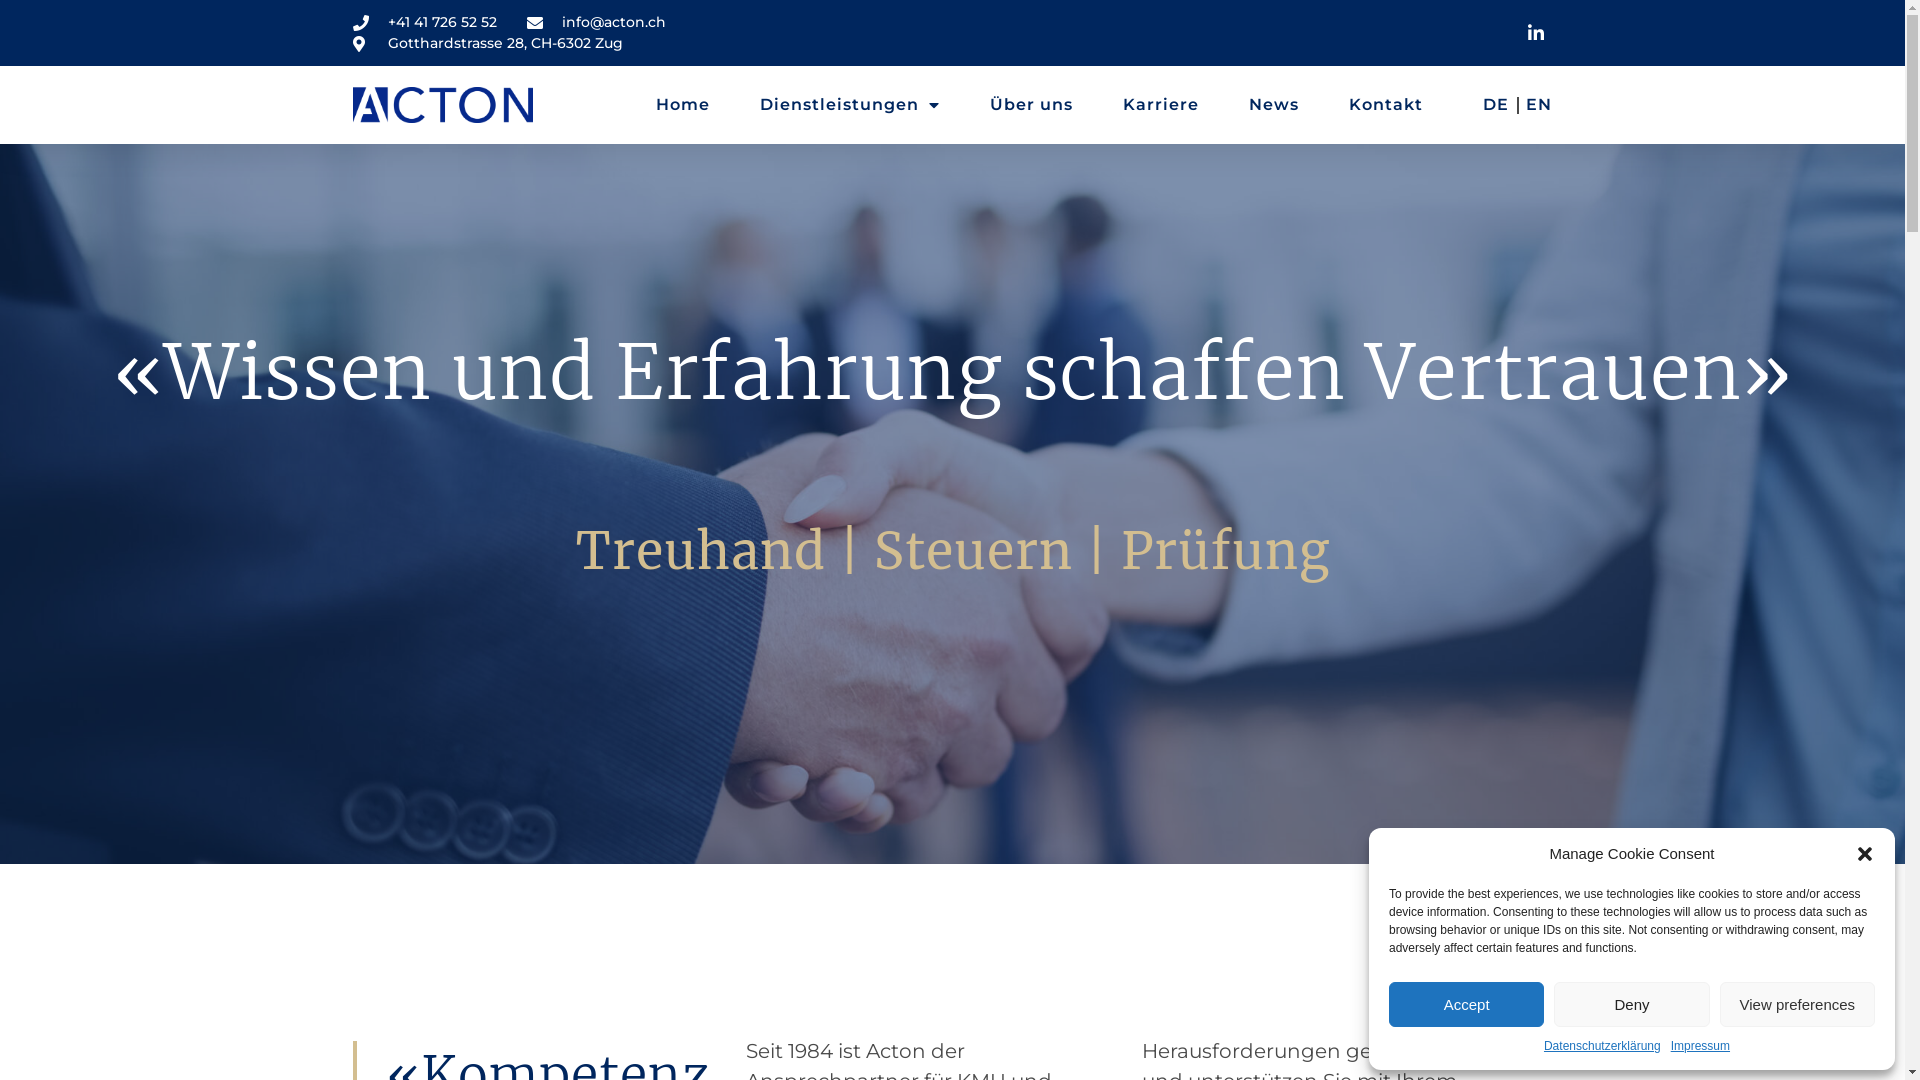 The height and width of the screenshot is (1080, 1920). I want to click on View preferences, so click(1798, 1004).